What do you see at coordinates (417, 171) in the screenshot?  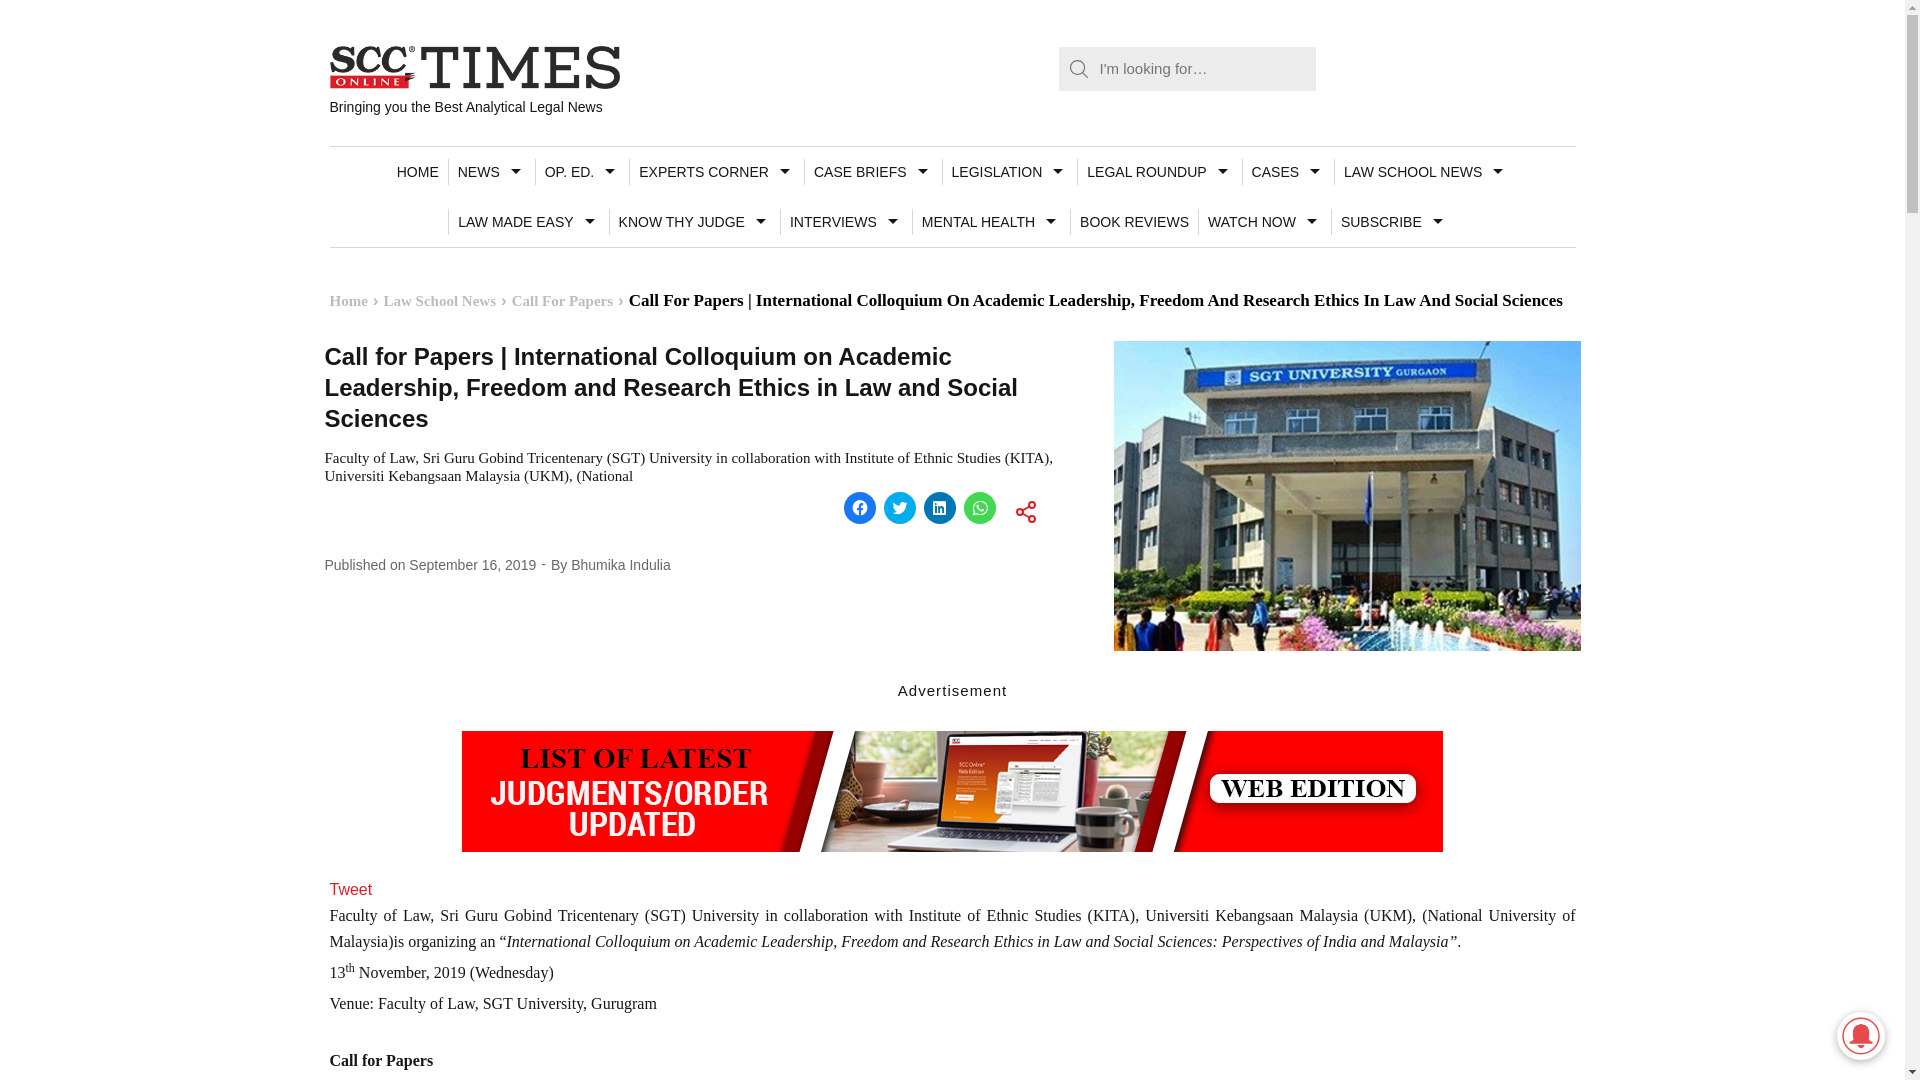 I see `HOME` at bounding box center [417, 171].